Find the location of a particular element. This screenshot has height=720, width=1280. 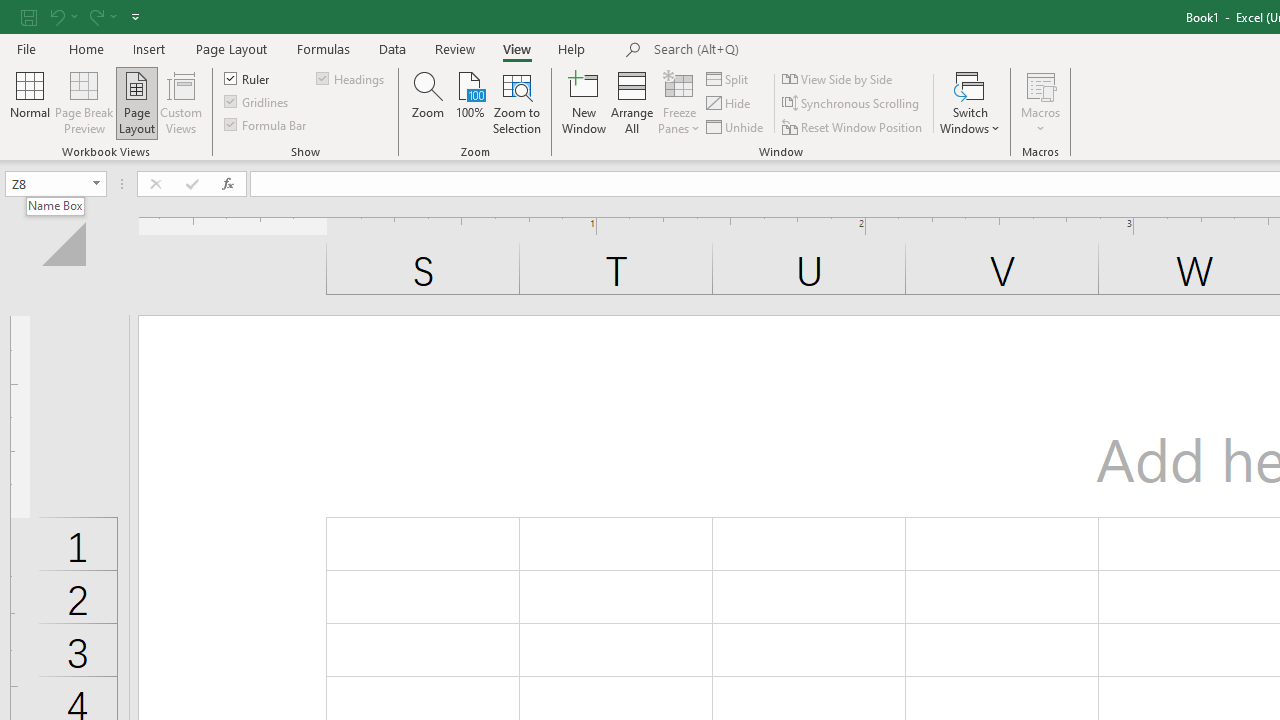

View Side by Side is located at coordinates (838, 78).